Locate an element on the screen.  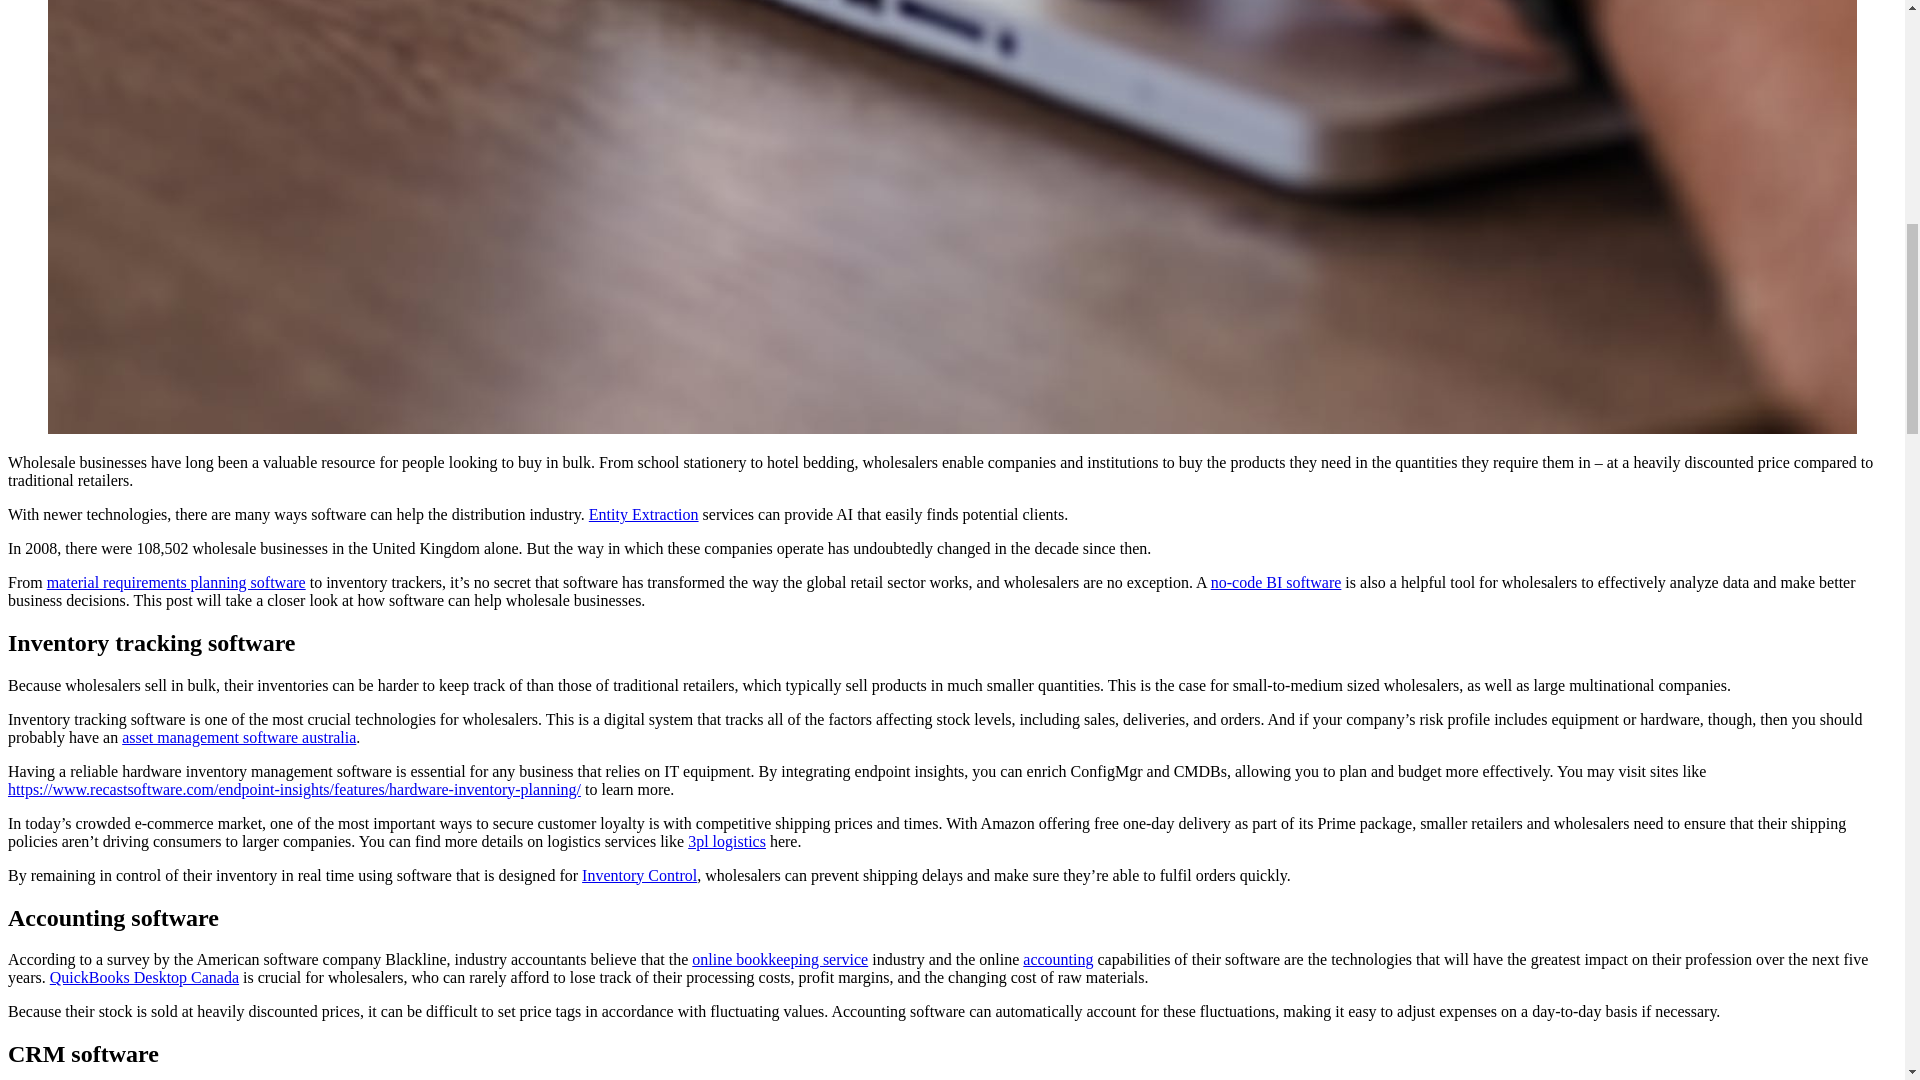
asset management software australia is located at coordinates (238, 738).